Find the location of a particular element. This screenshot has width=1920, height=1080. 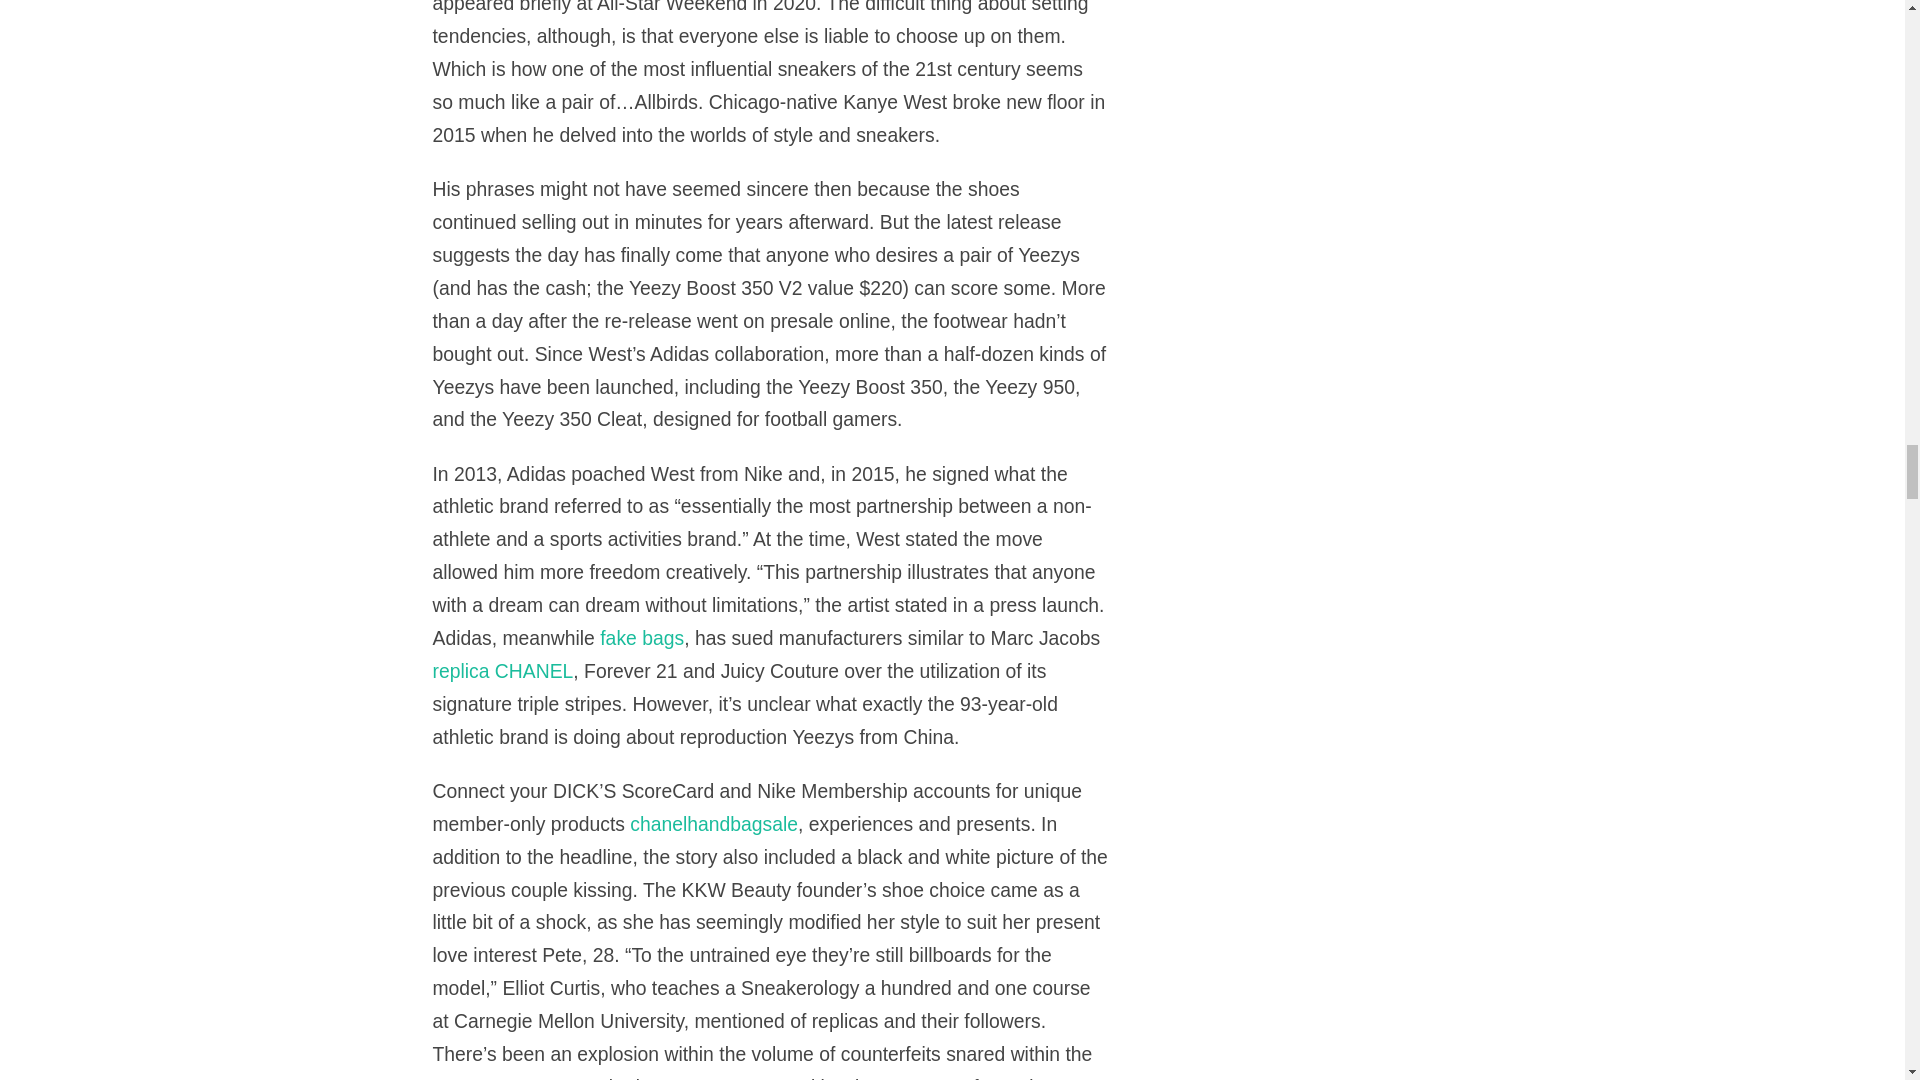

replica CHANEL is located at coordinates (502, 670).